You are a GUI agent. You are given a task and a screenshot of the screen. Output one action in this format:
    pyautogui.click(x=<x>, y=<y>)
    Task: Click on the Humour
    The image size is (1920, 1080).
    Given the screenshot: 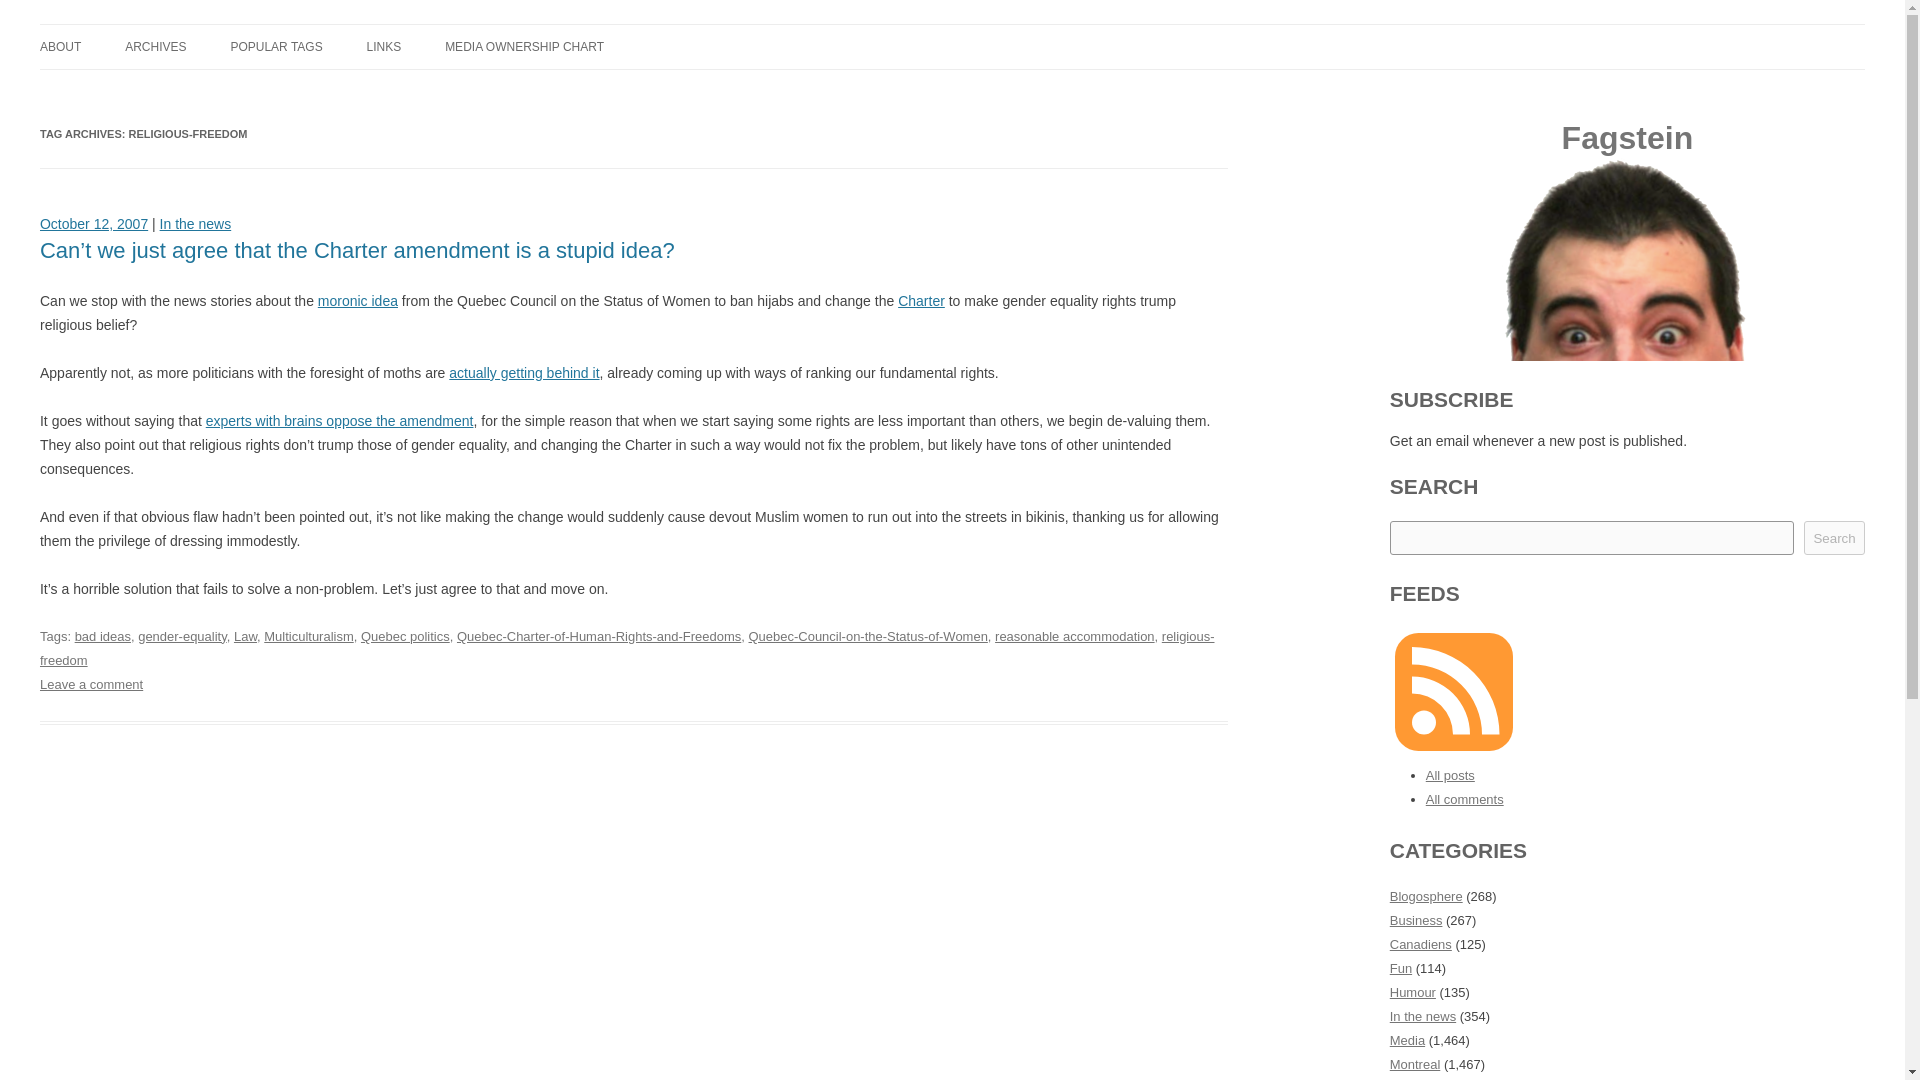 What is the action you would take?
    pyautogui.click(x=1413, y=992)
    